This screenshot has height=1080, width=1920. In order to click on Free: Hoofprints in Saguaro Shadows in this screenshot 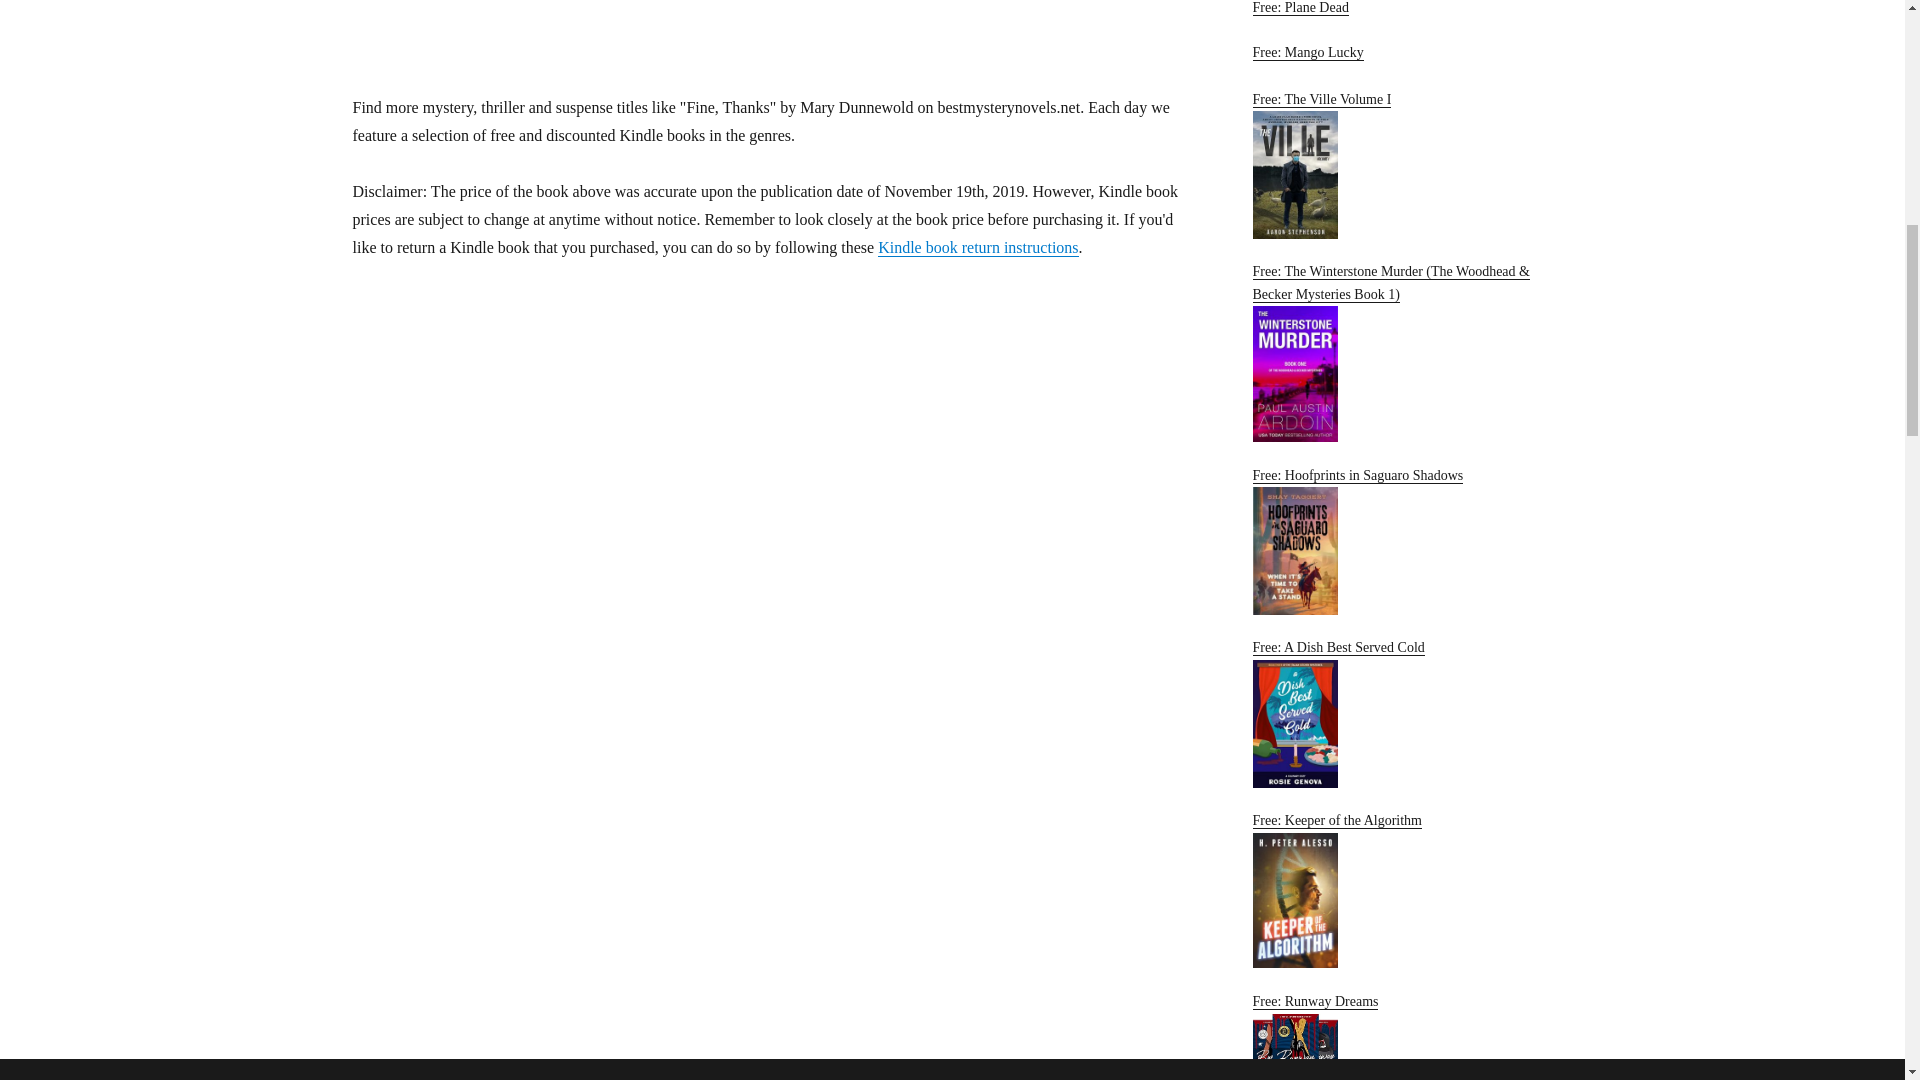, I will do `click(1401, 540)`.